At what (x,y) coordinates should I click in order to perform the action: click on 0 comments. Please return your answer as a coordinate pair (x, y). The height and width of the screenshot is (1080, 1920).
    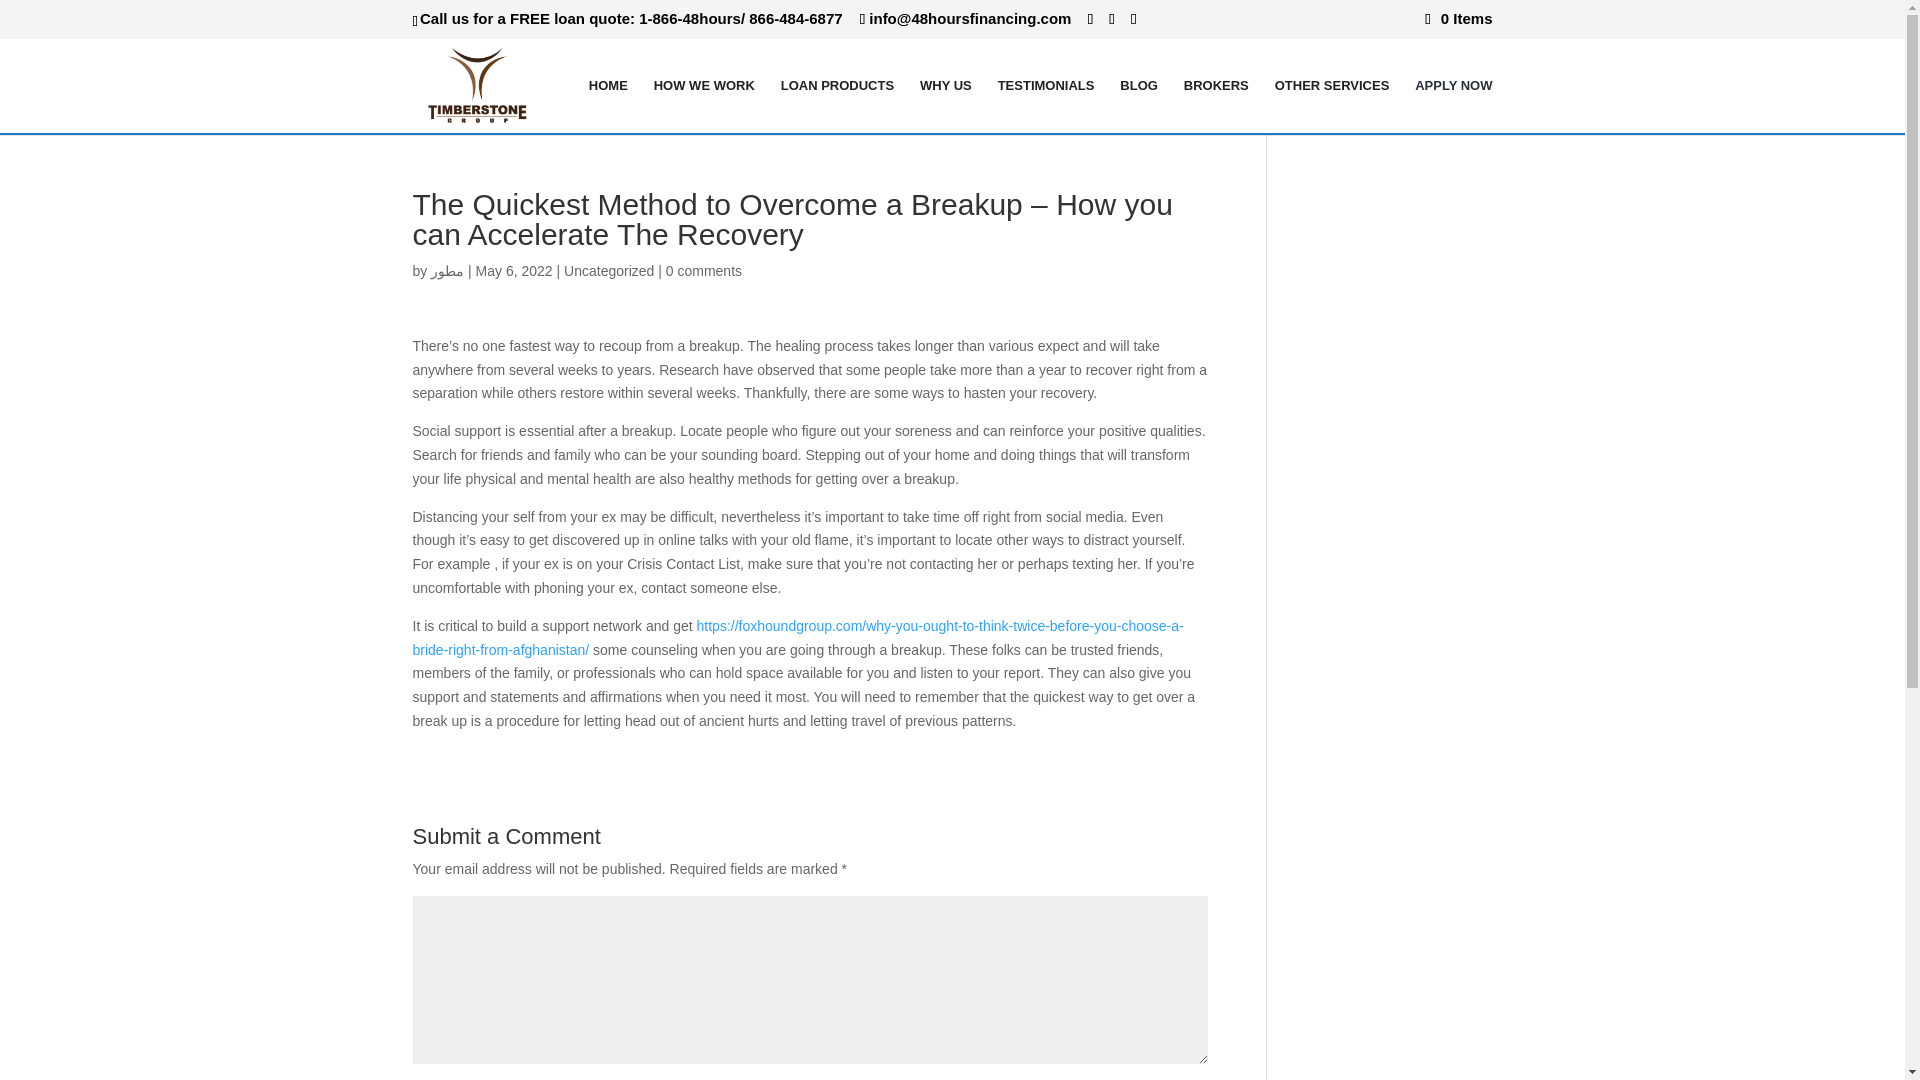
    Looking at the image, I should click on (704, 270).